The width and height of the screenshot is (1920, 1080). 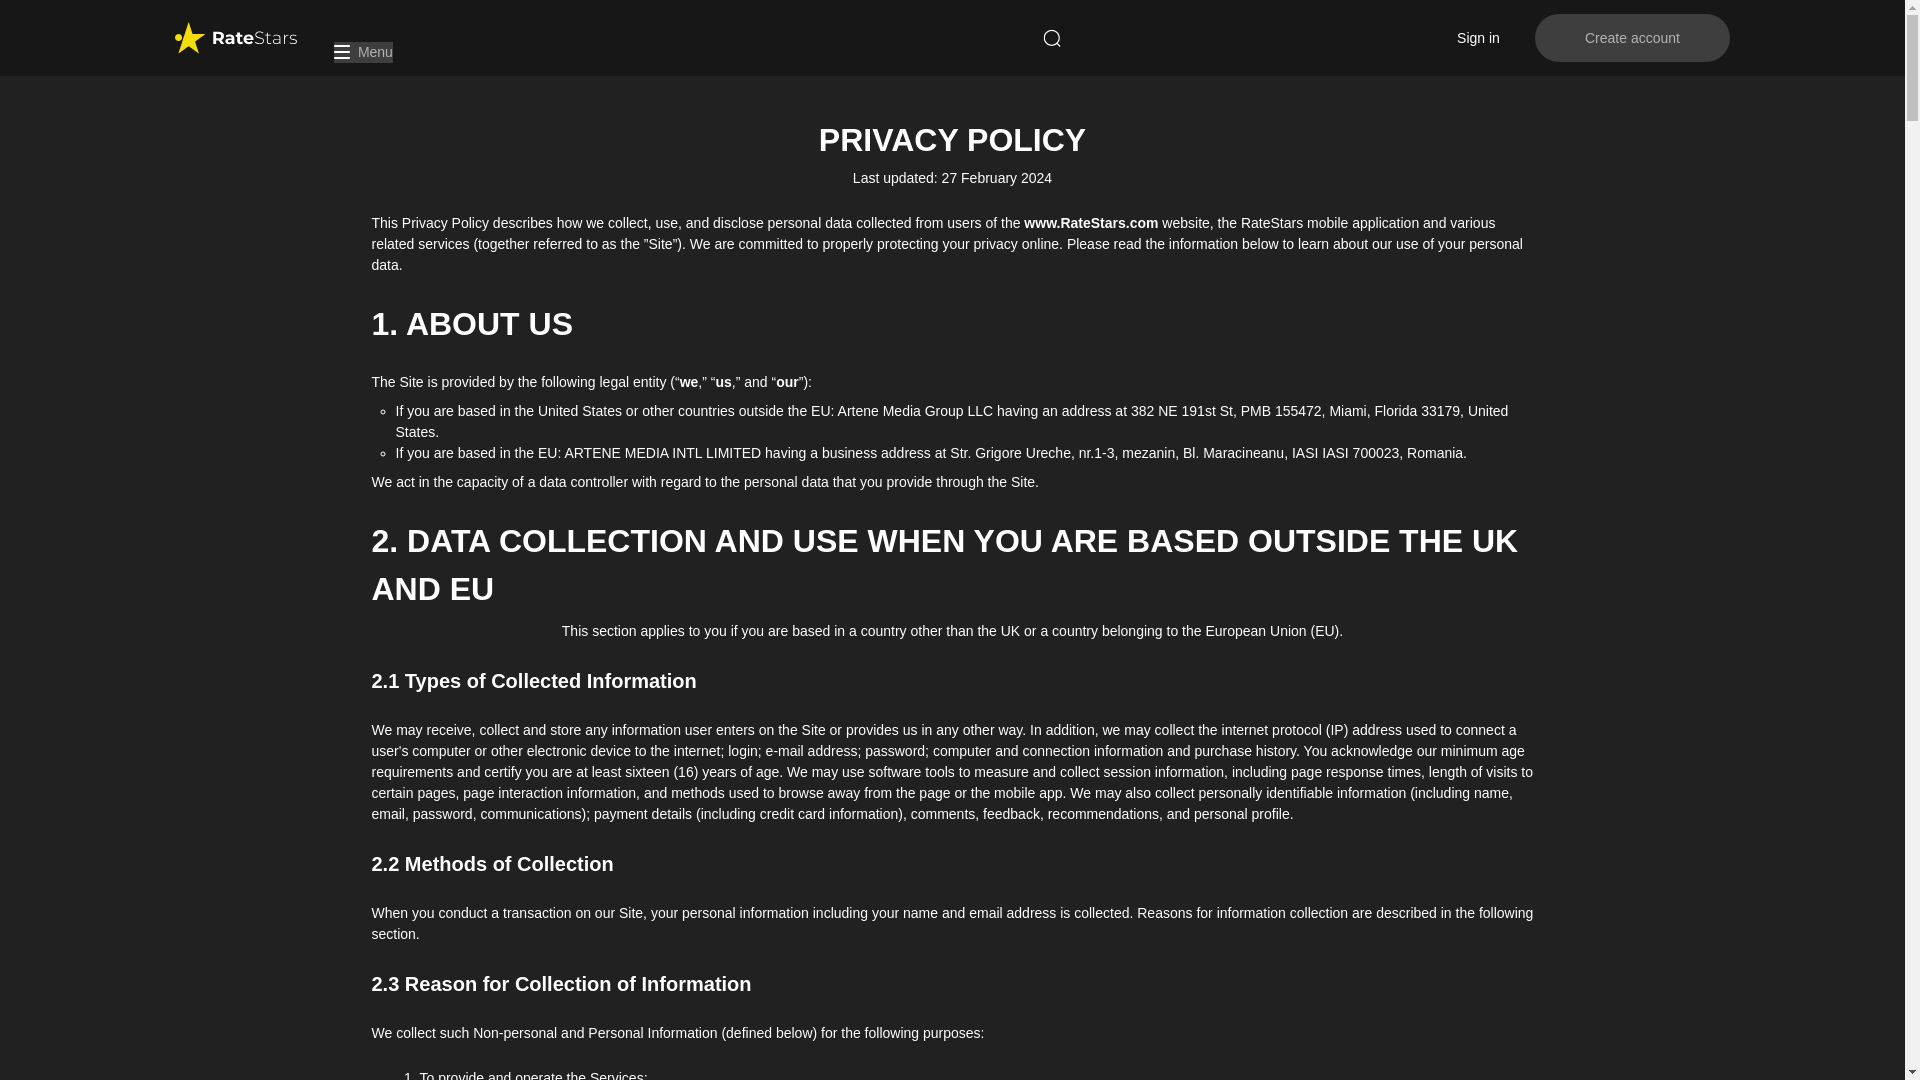 What do you see at coordinates (364, 52) in the screenshot?
I see `Menu` at bounding box center [364, 52].